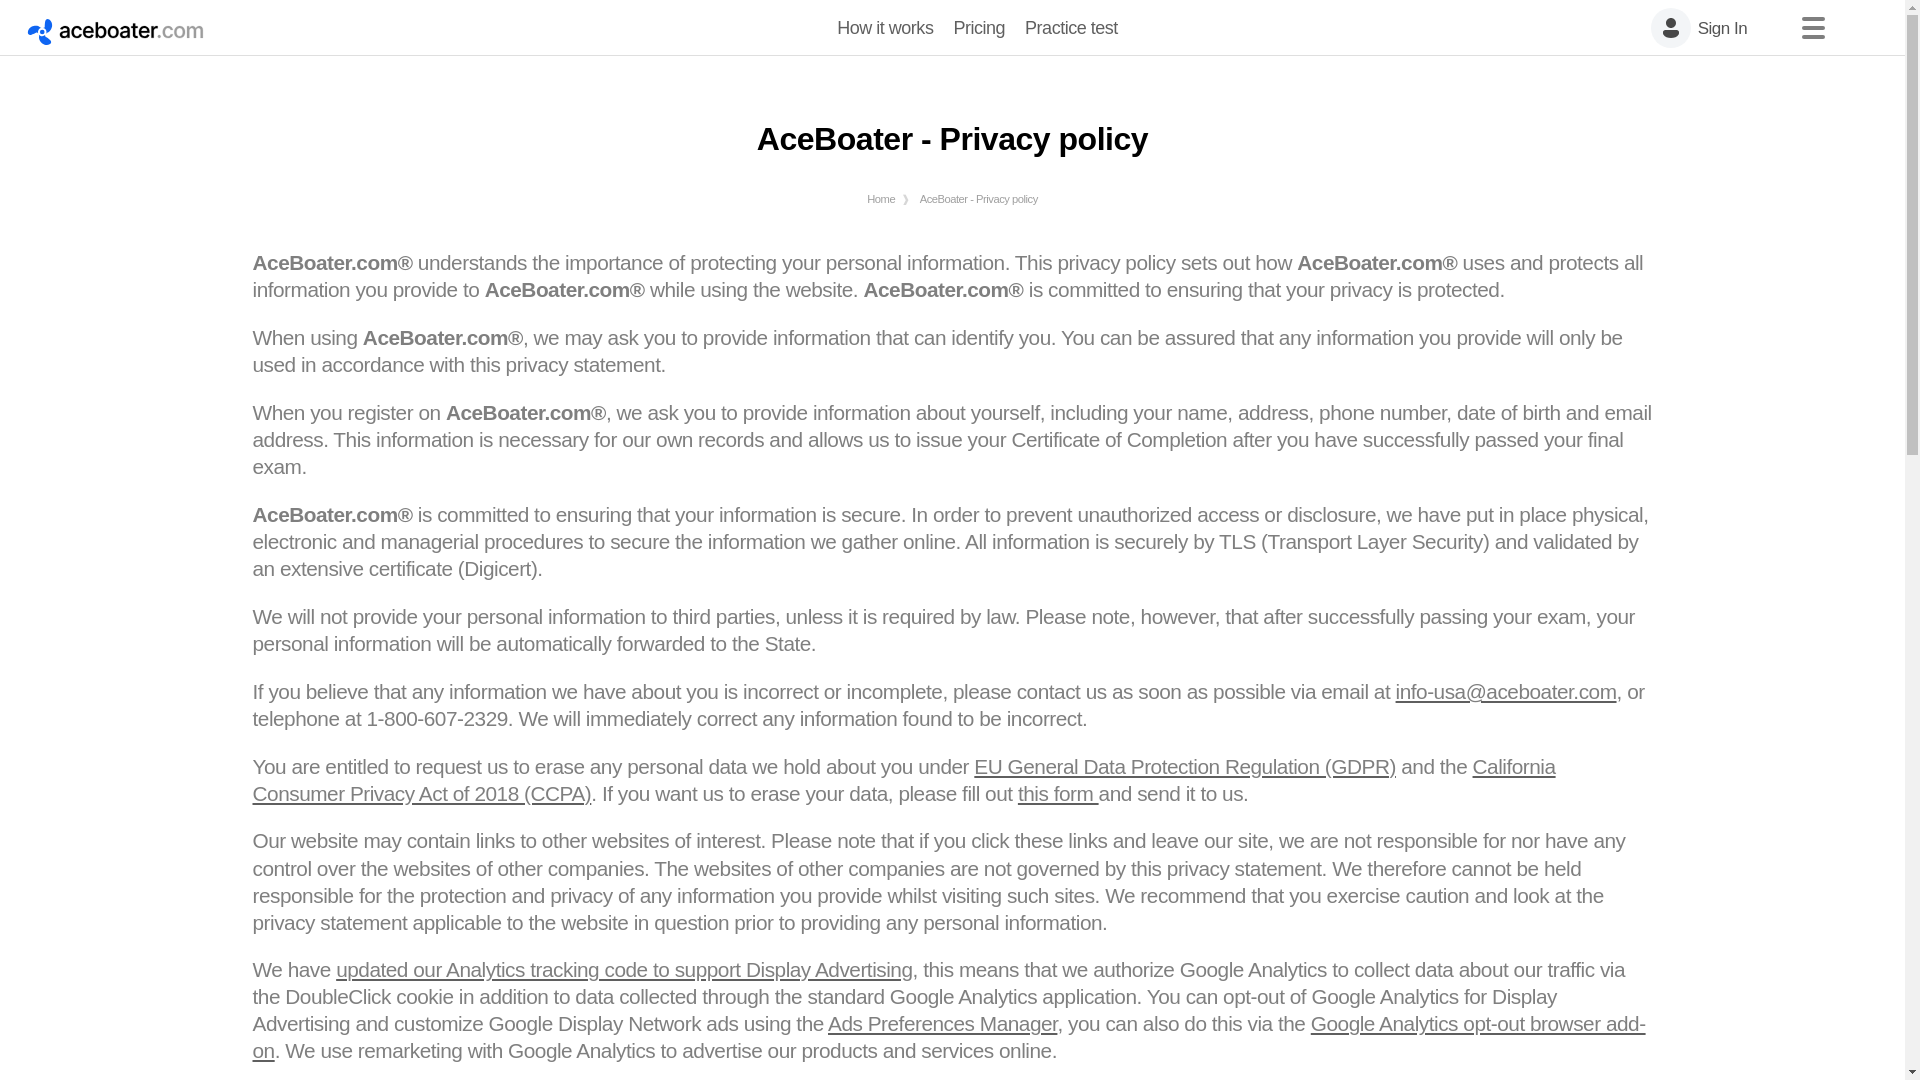 Image resolution: width=1920 pixels, height=1080 pixels. Describe the element at coordinates (948, 1036) in the screenshot. I see `Google Analytics opt-out browser add-on` at that location.